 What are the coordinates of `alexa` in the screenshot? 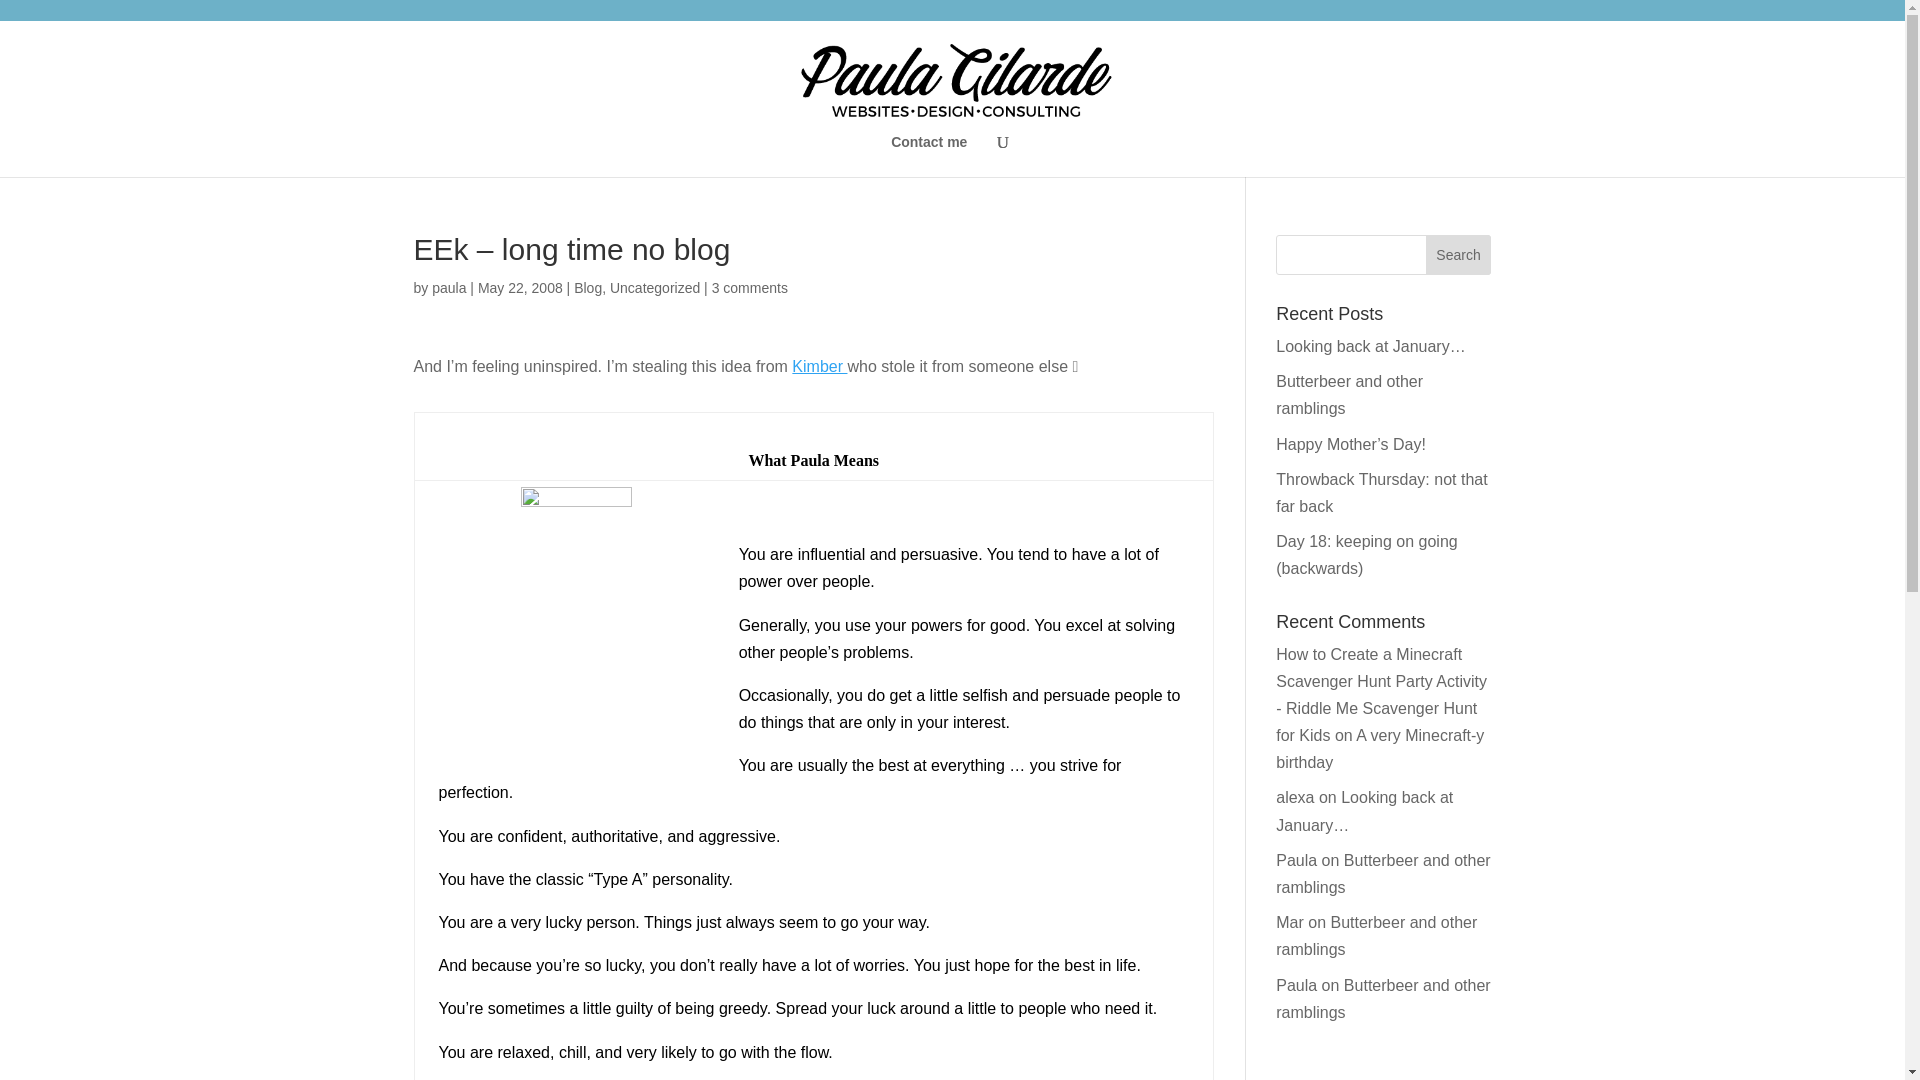 It's located at (1294, 797).